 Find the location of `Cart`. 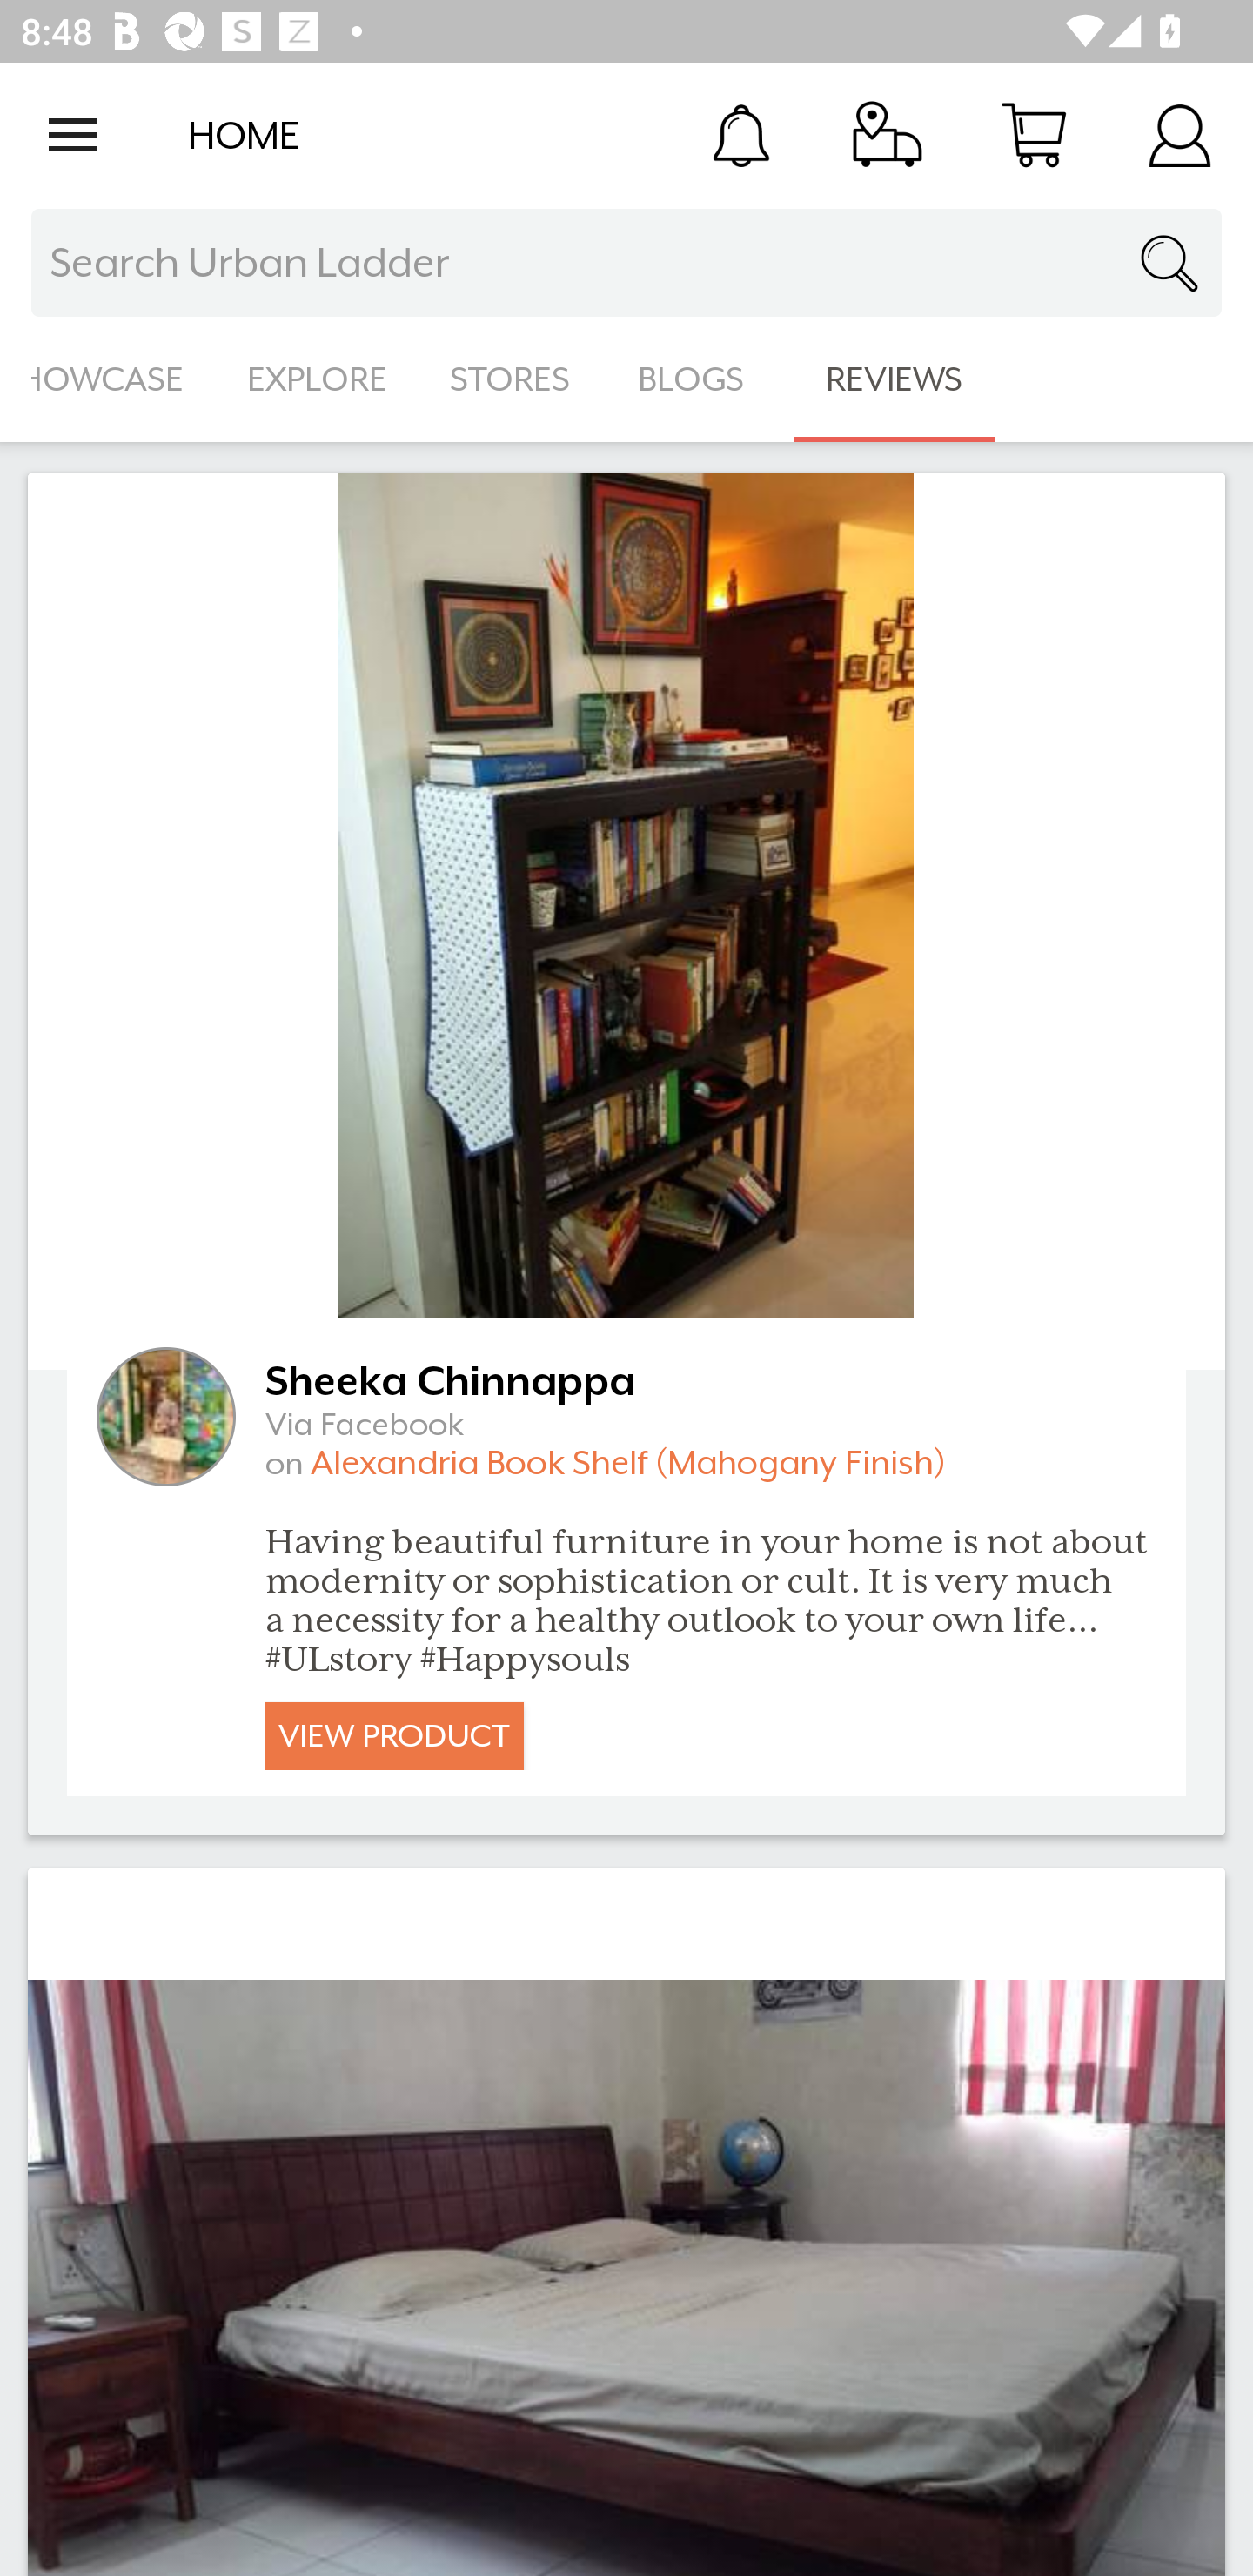

Cart is located at coordinates (1034, 134).